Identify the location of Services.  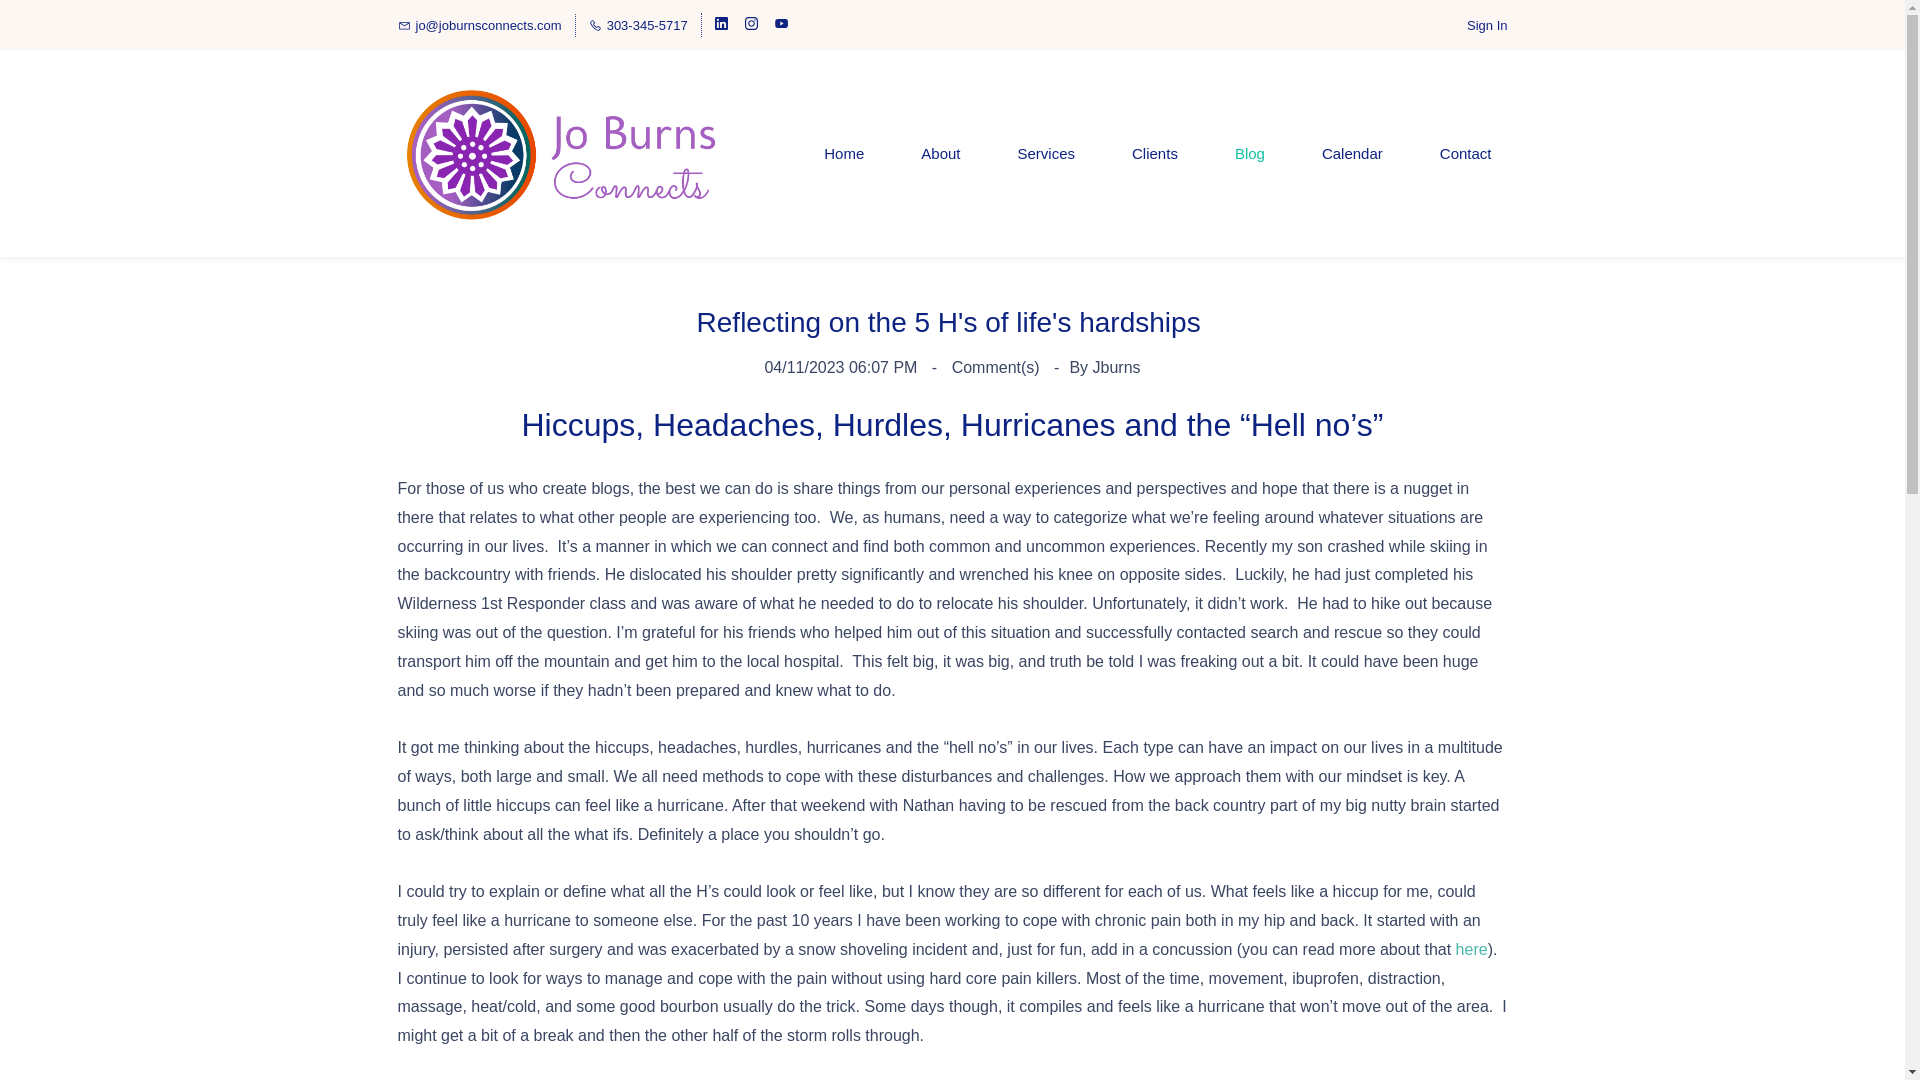
(1047, 153).